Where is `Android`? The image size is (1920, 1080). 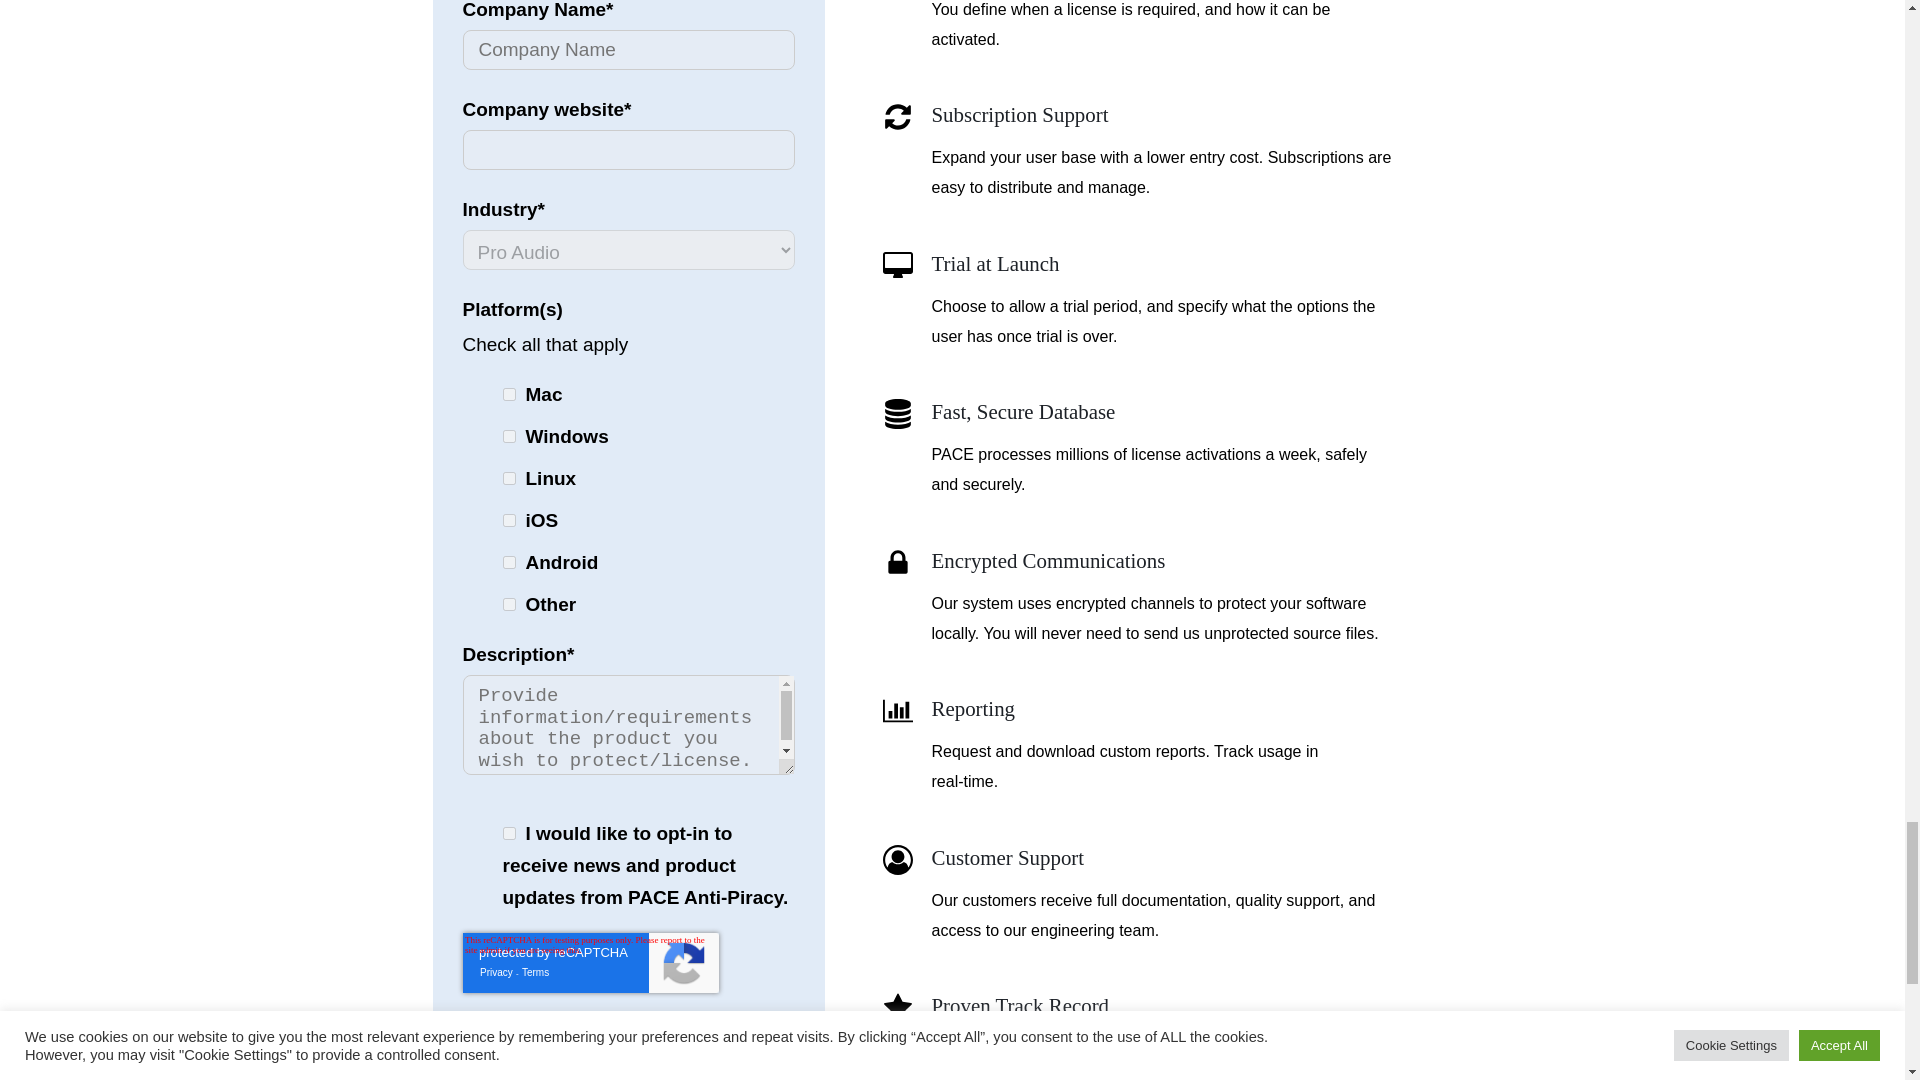 Android is located at coordinates (508, 562).